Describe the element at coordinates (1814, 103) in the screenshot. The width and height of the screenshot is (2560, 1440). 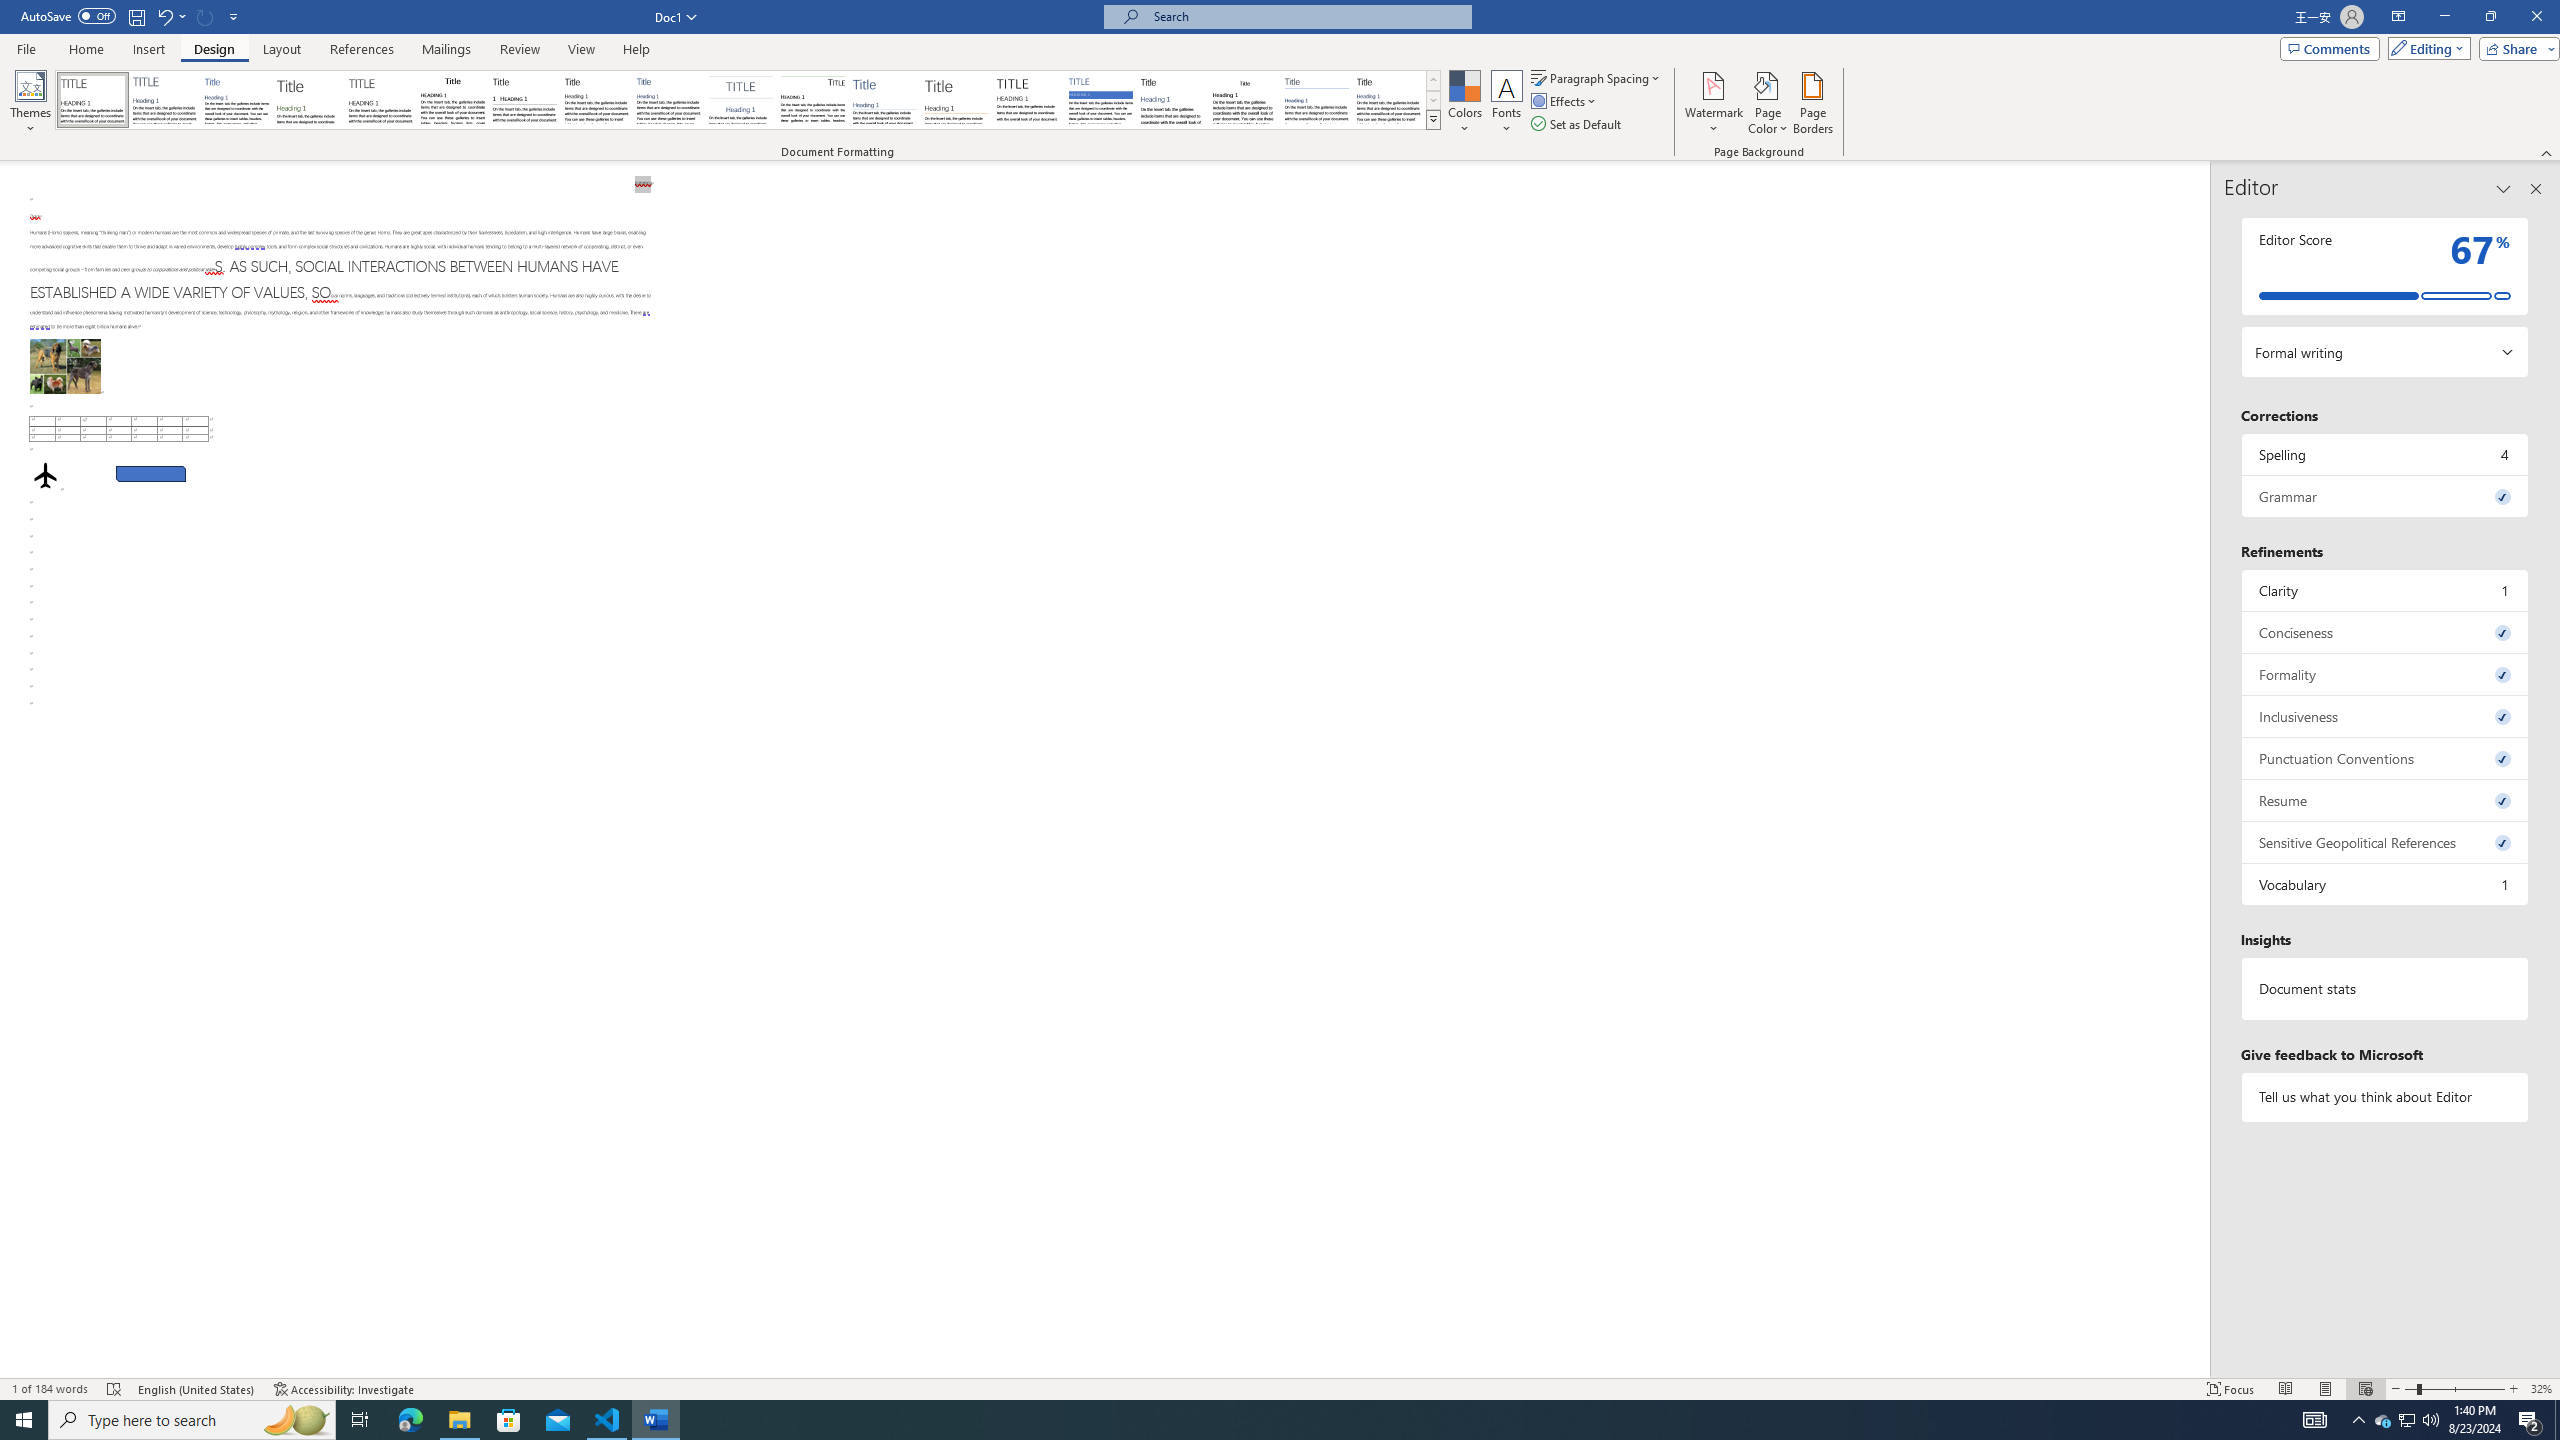
I see `Page Borders...` at that location.